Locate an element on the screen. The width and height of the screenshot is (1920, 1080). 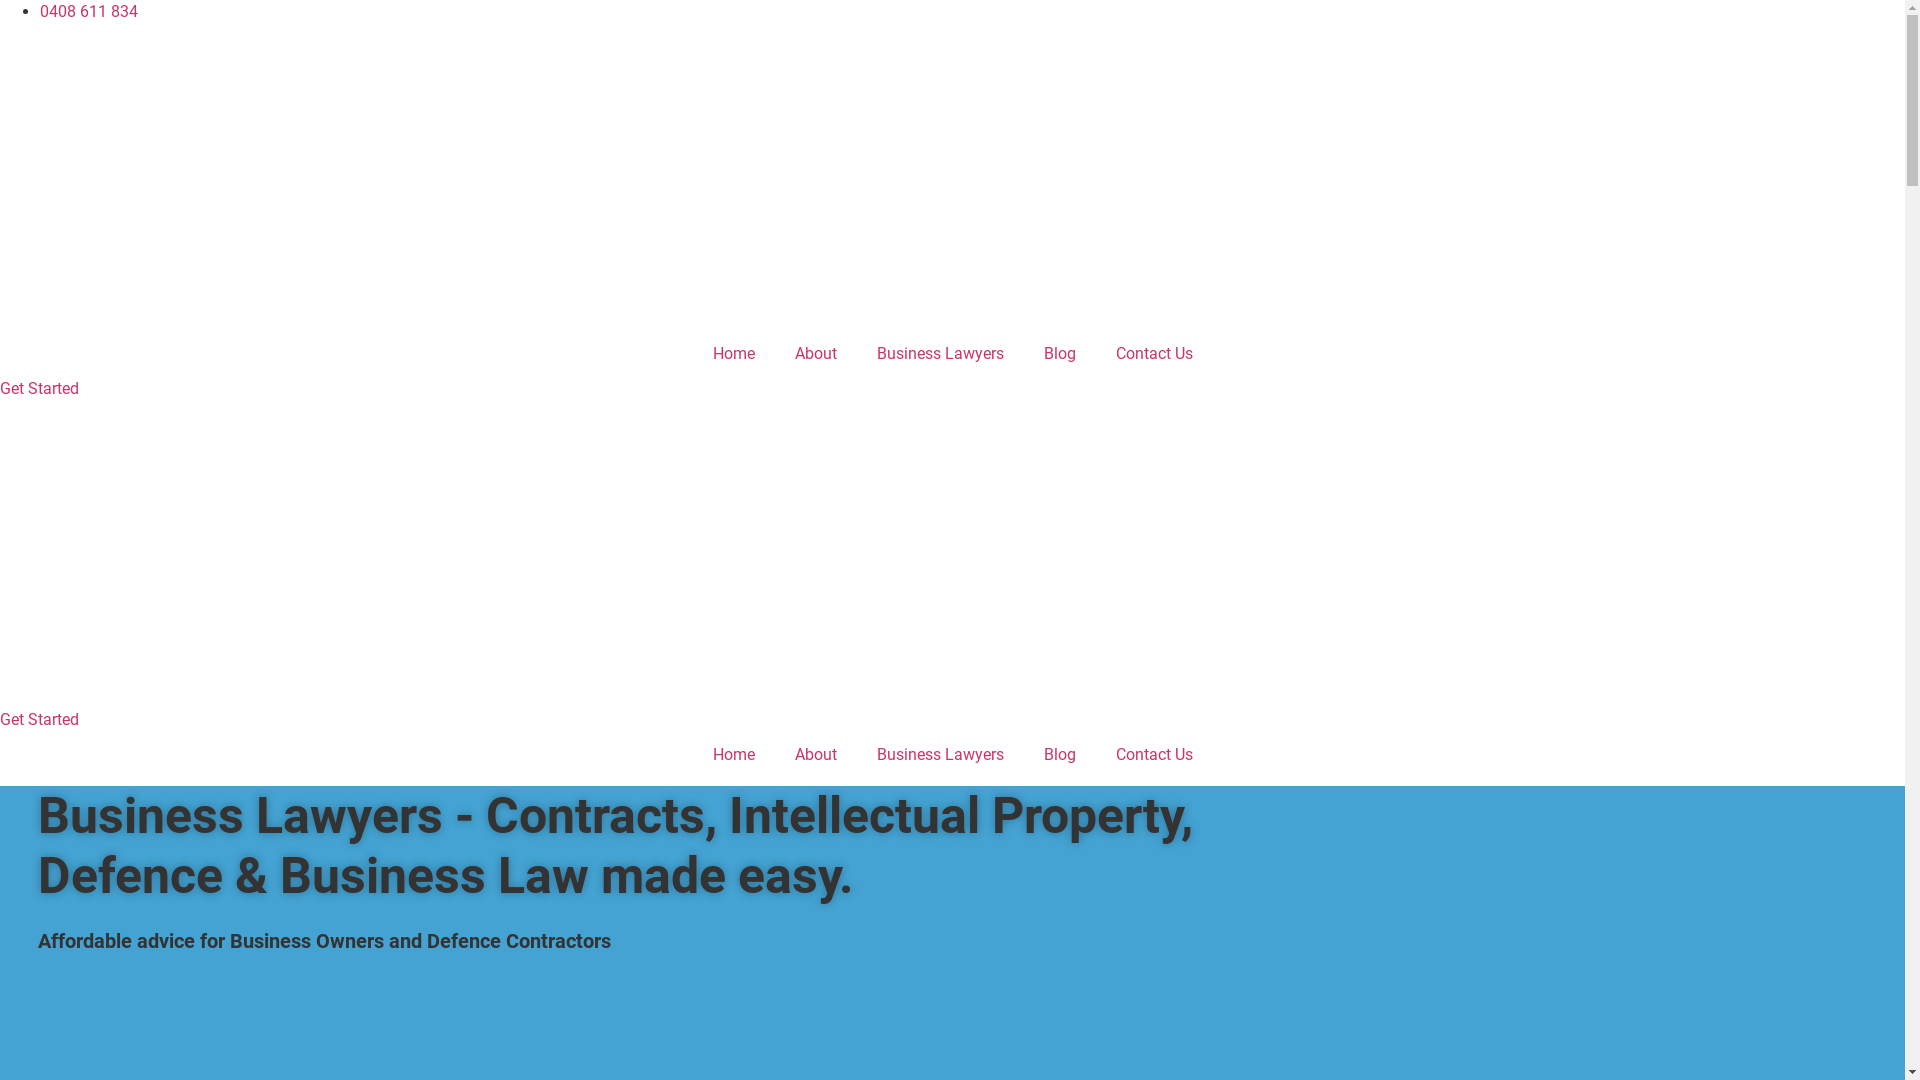
About is located at coordinates (815, 354).